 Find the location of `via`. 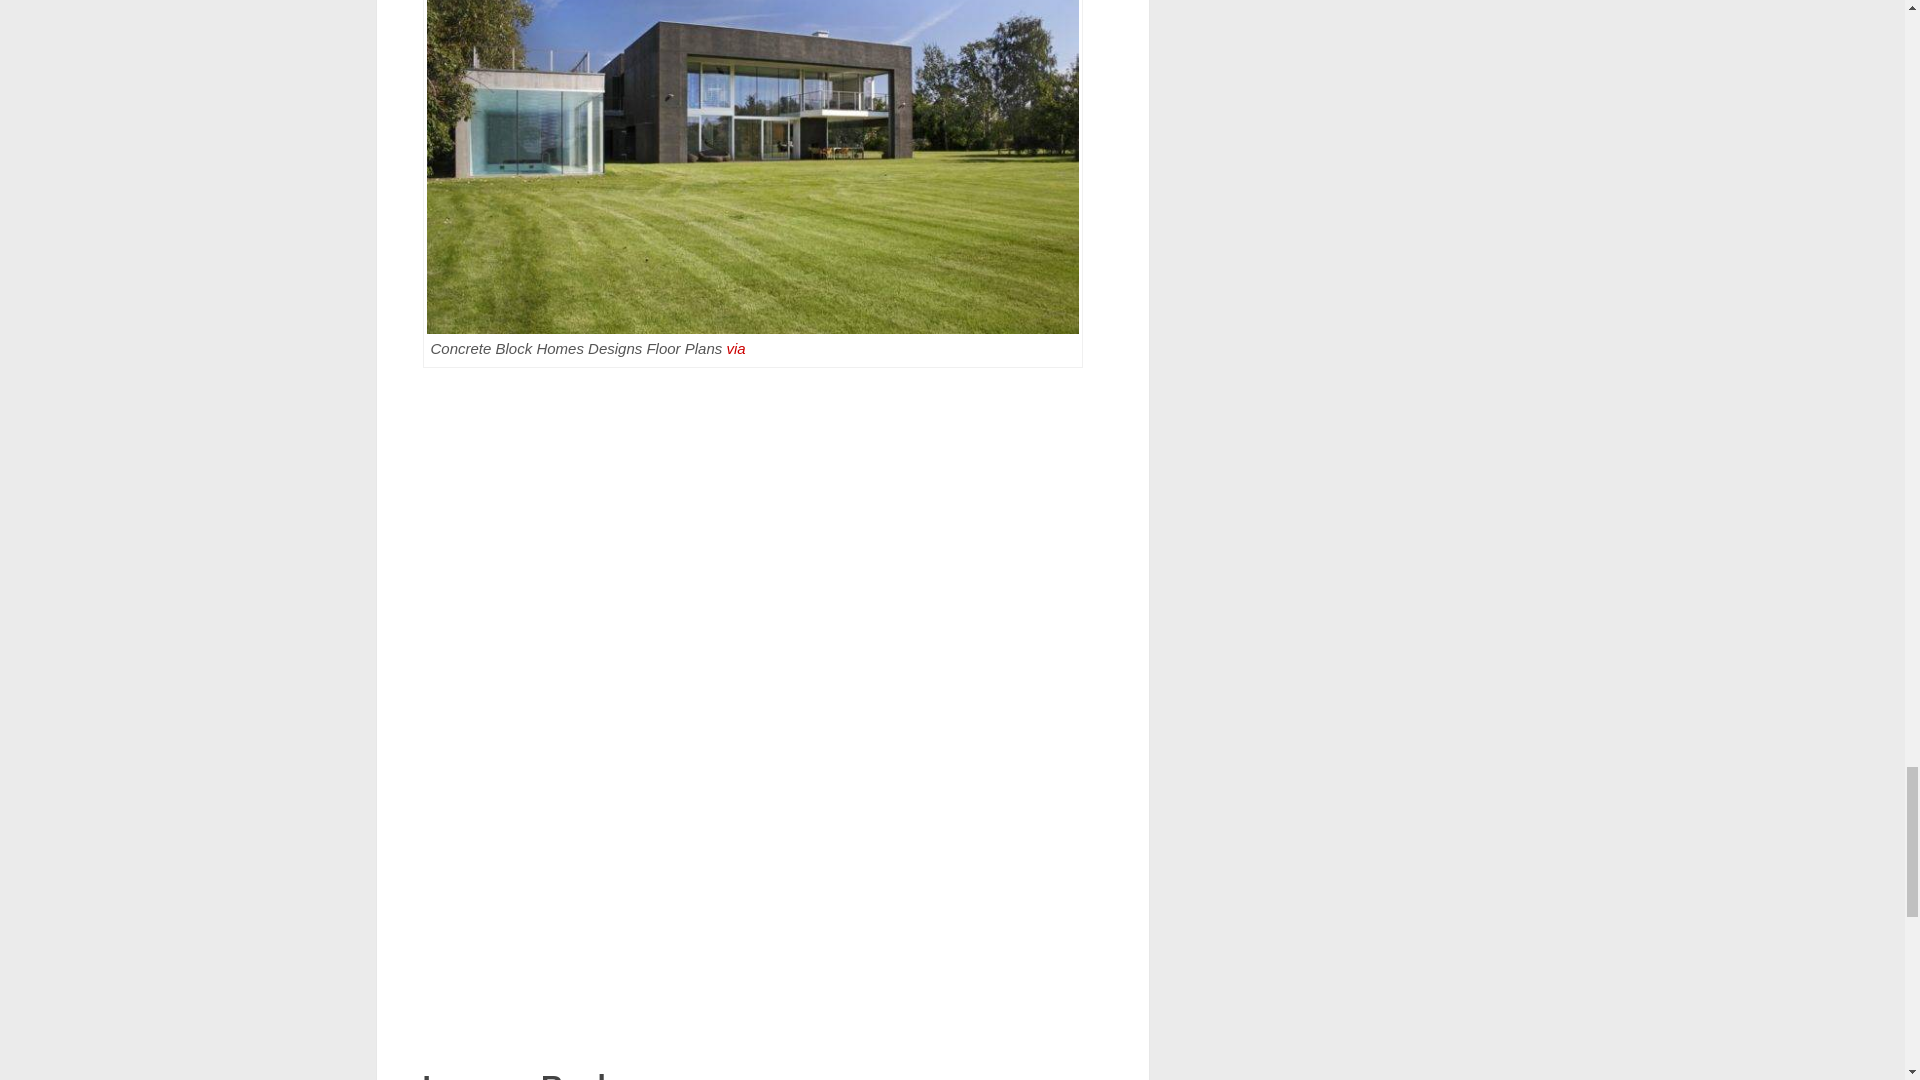

via is located at coordinates (734, 348).